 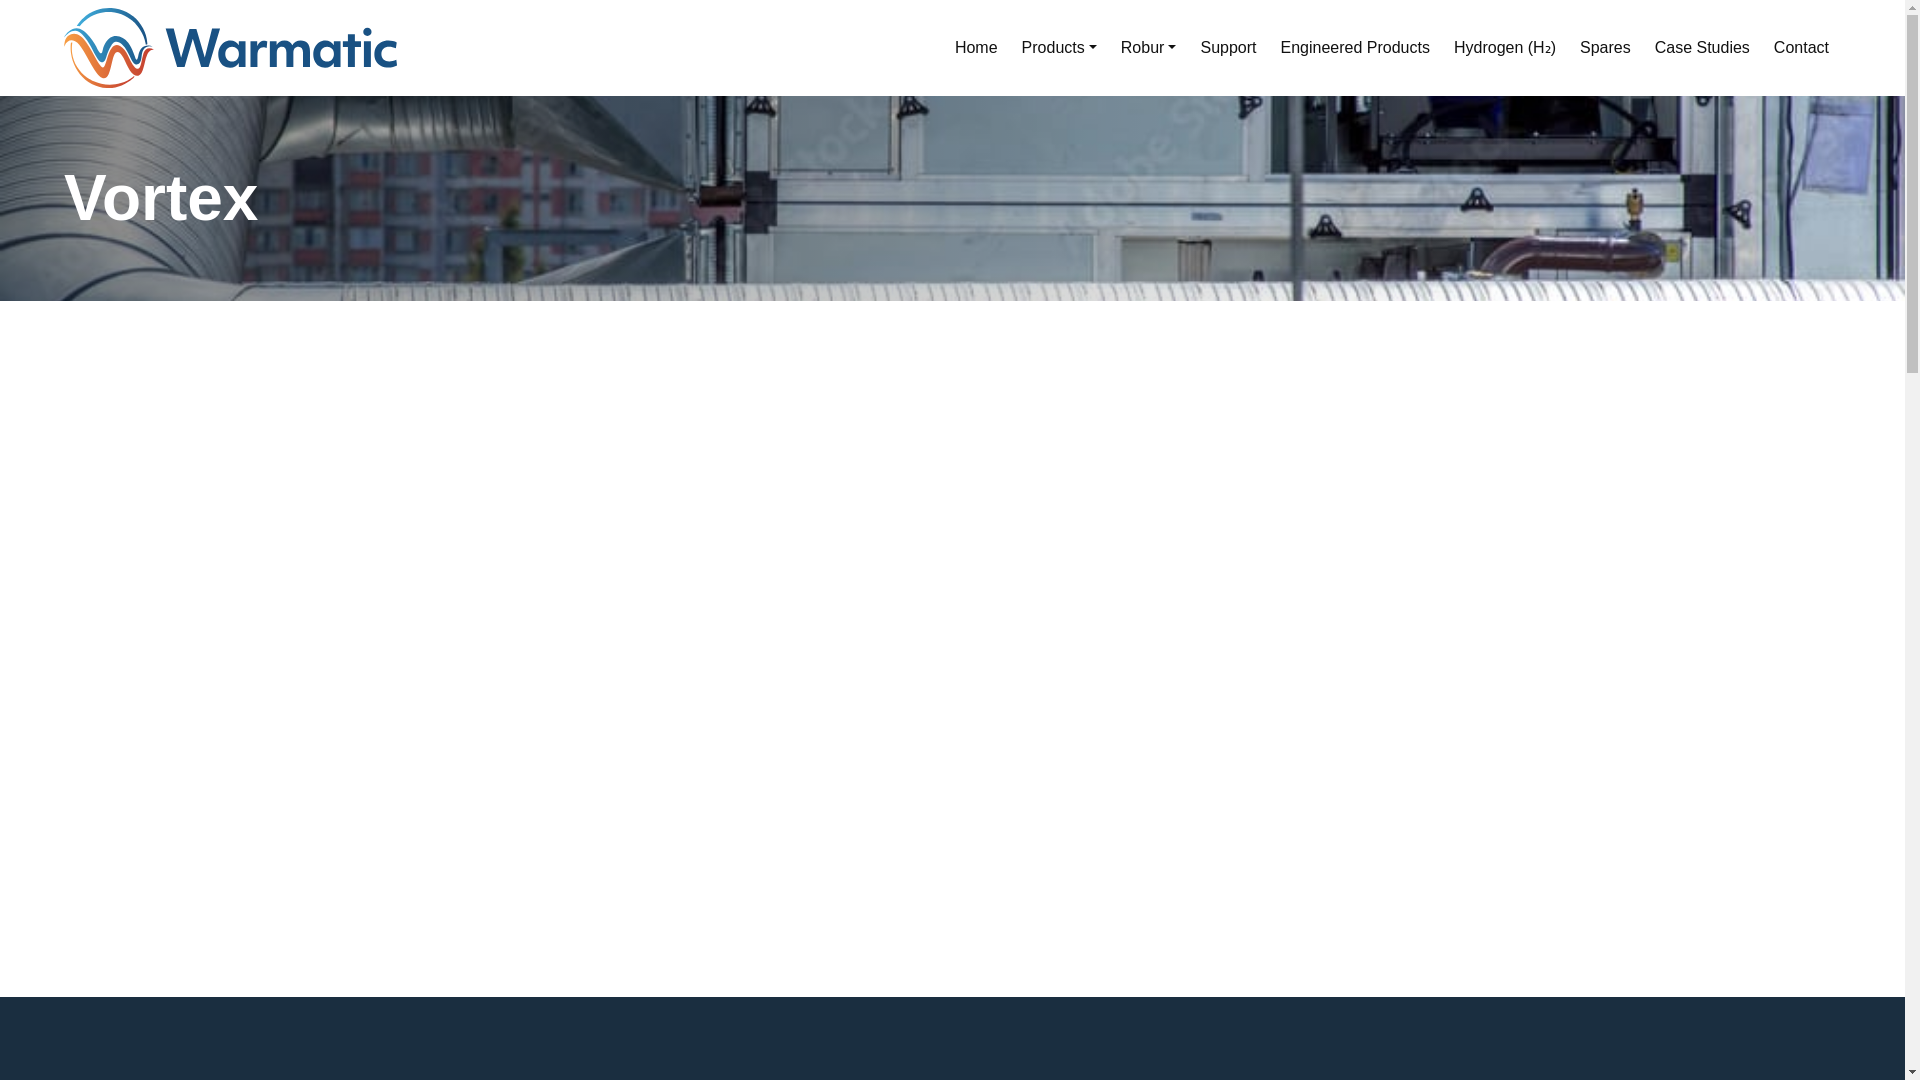 What do you see at coordinates (1802, 48) in the screenshot?
I see `Contact` at bounding box center [1802, 48].